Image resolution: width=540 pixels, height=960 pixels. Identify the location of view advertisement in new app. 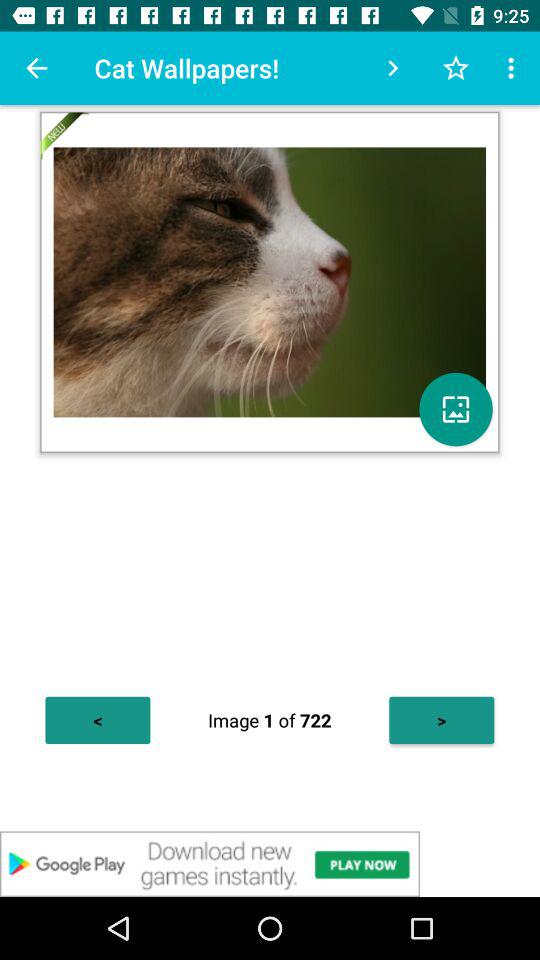
(270, 864).